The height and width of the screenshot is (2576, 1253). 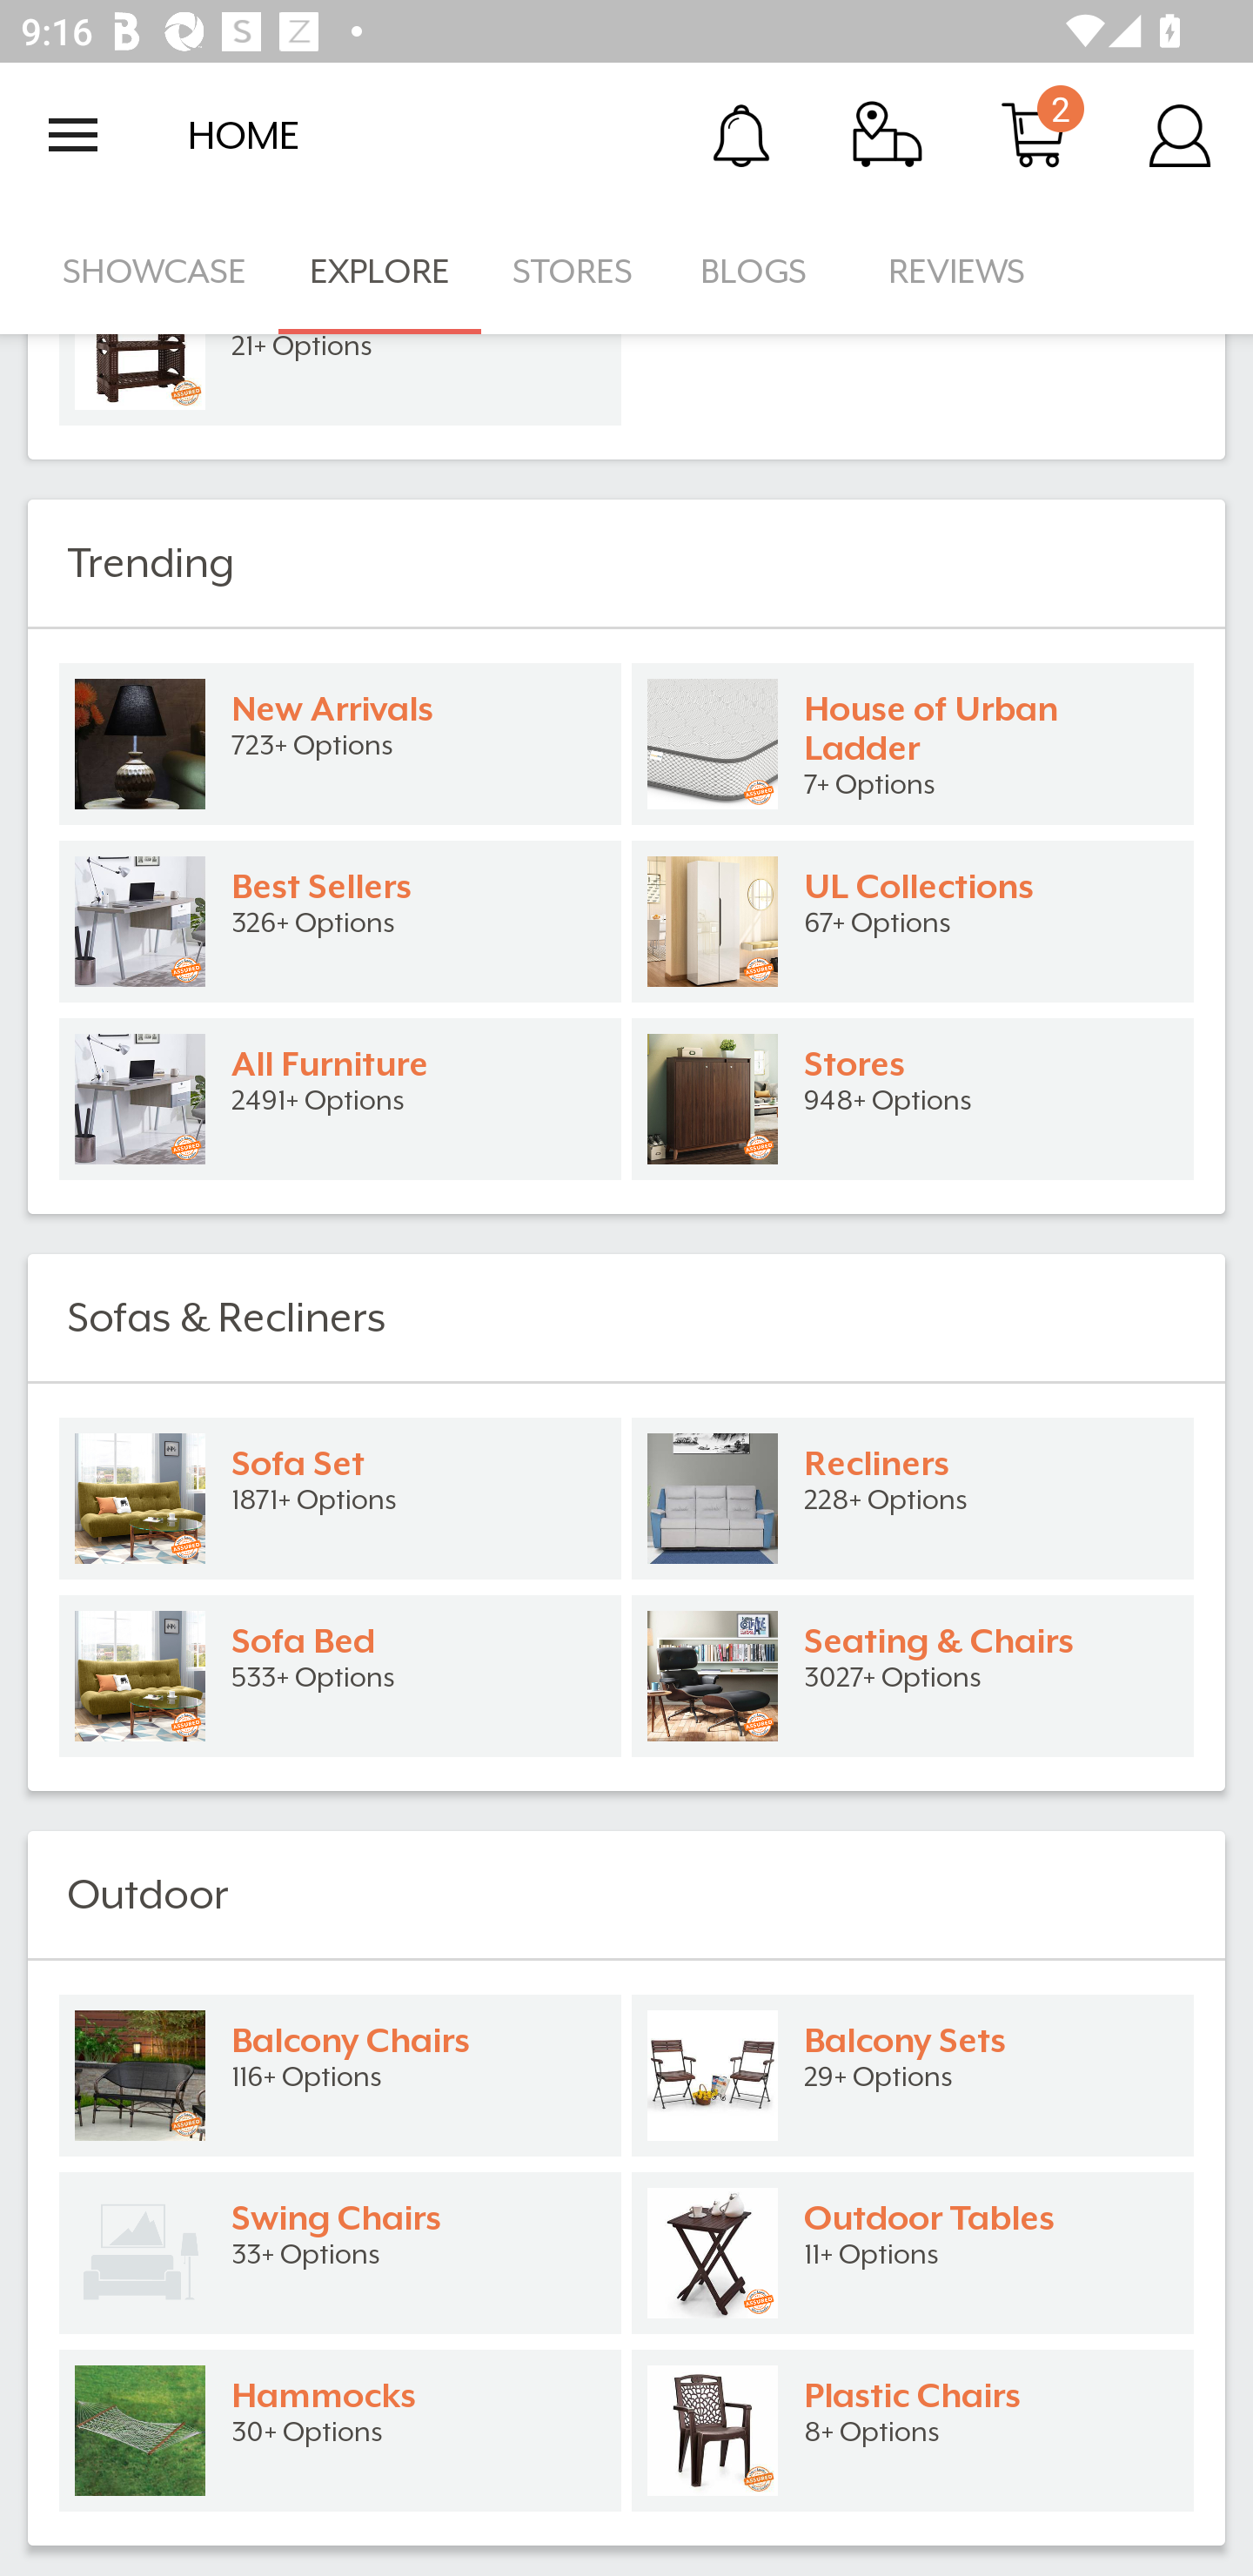 I want to click on UL Collections 67+ Options, so click(x=913, y=921).